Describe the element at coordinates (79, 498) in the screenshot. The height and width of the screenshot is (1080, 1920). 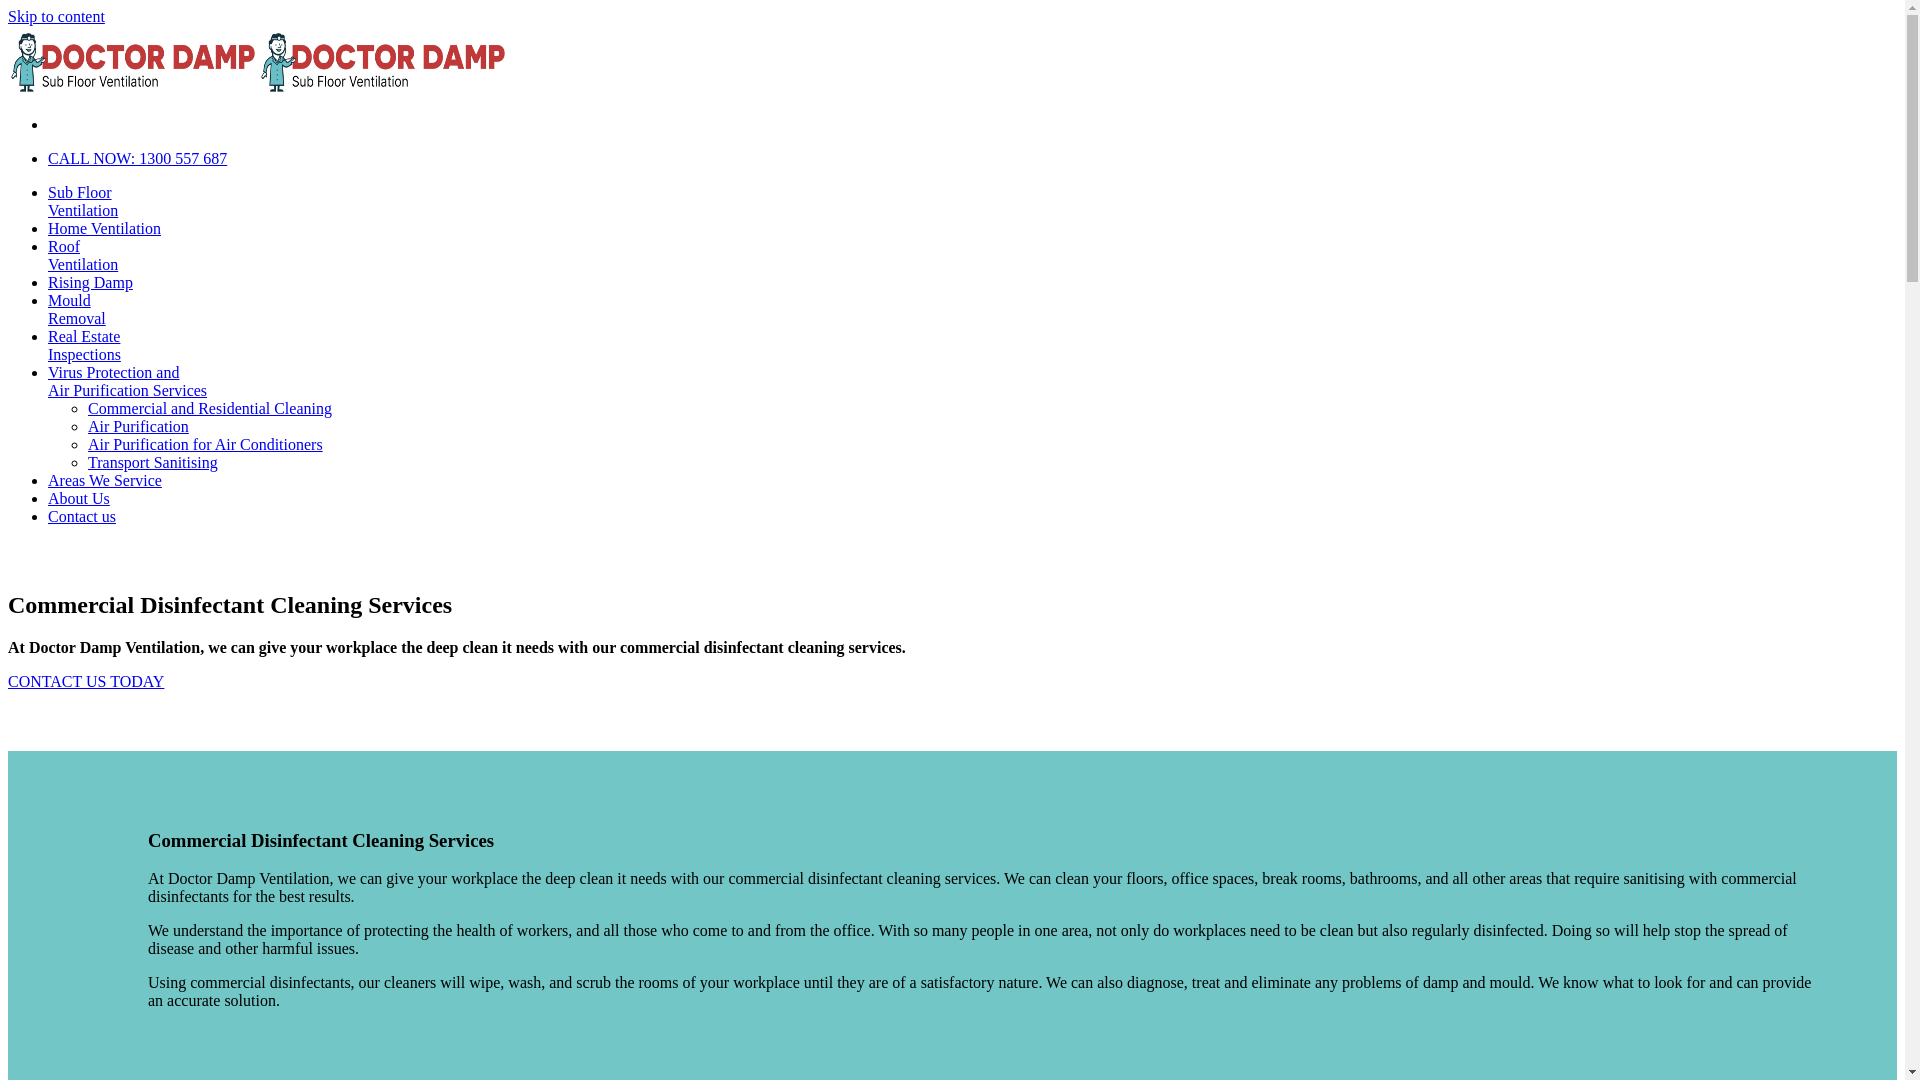
I see `About Us` at that location.